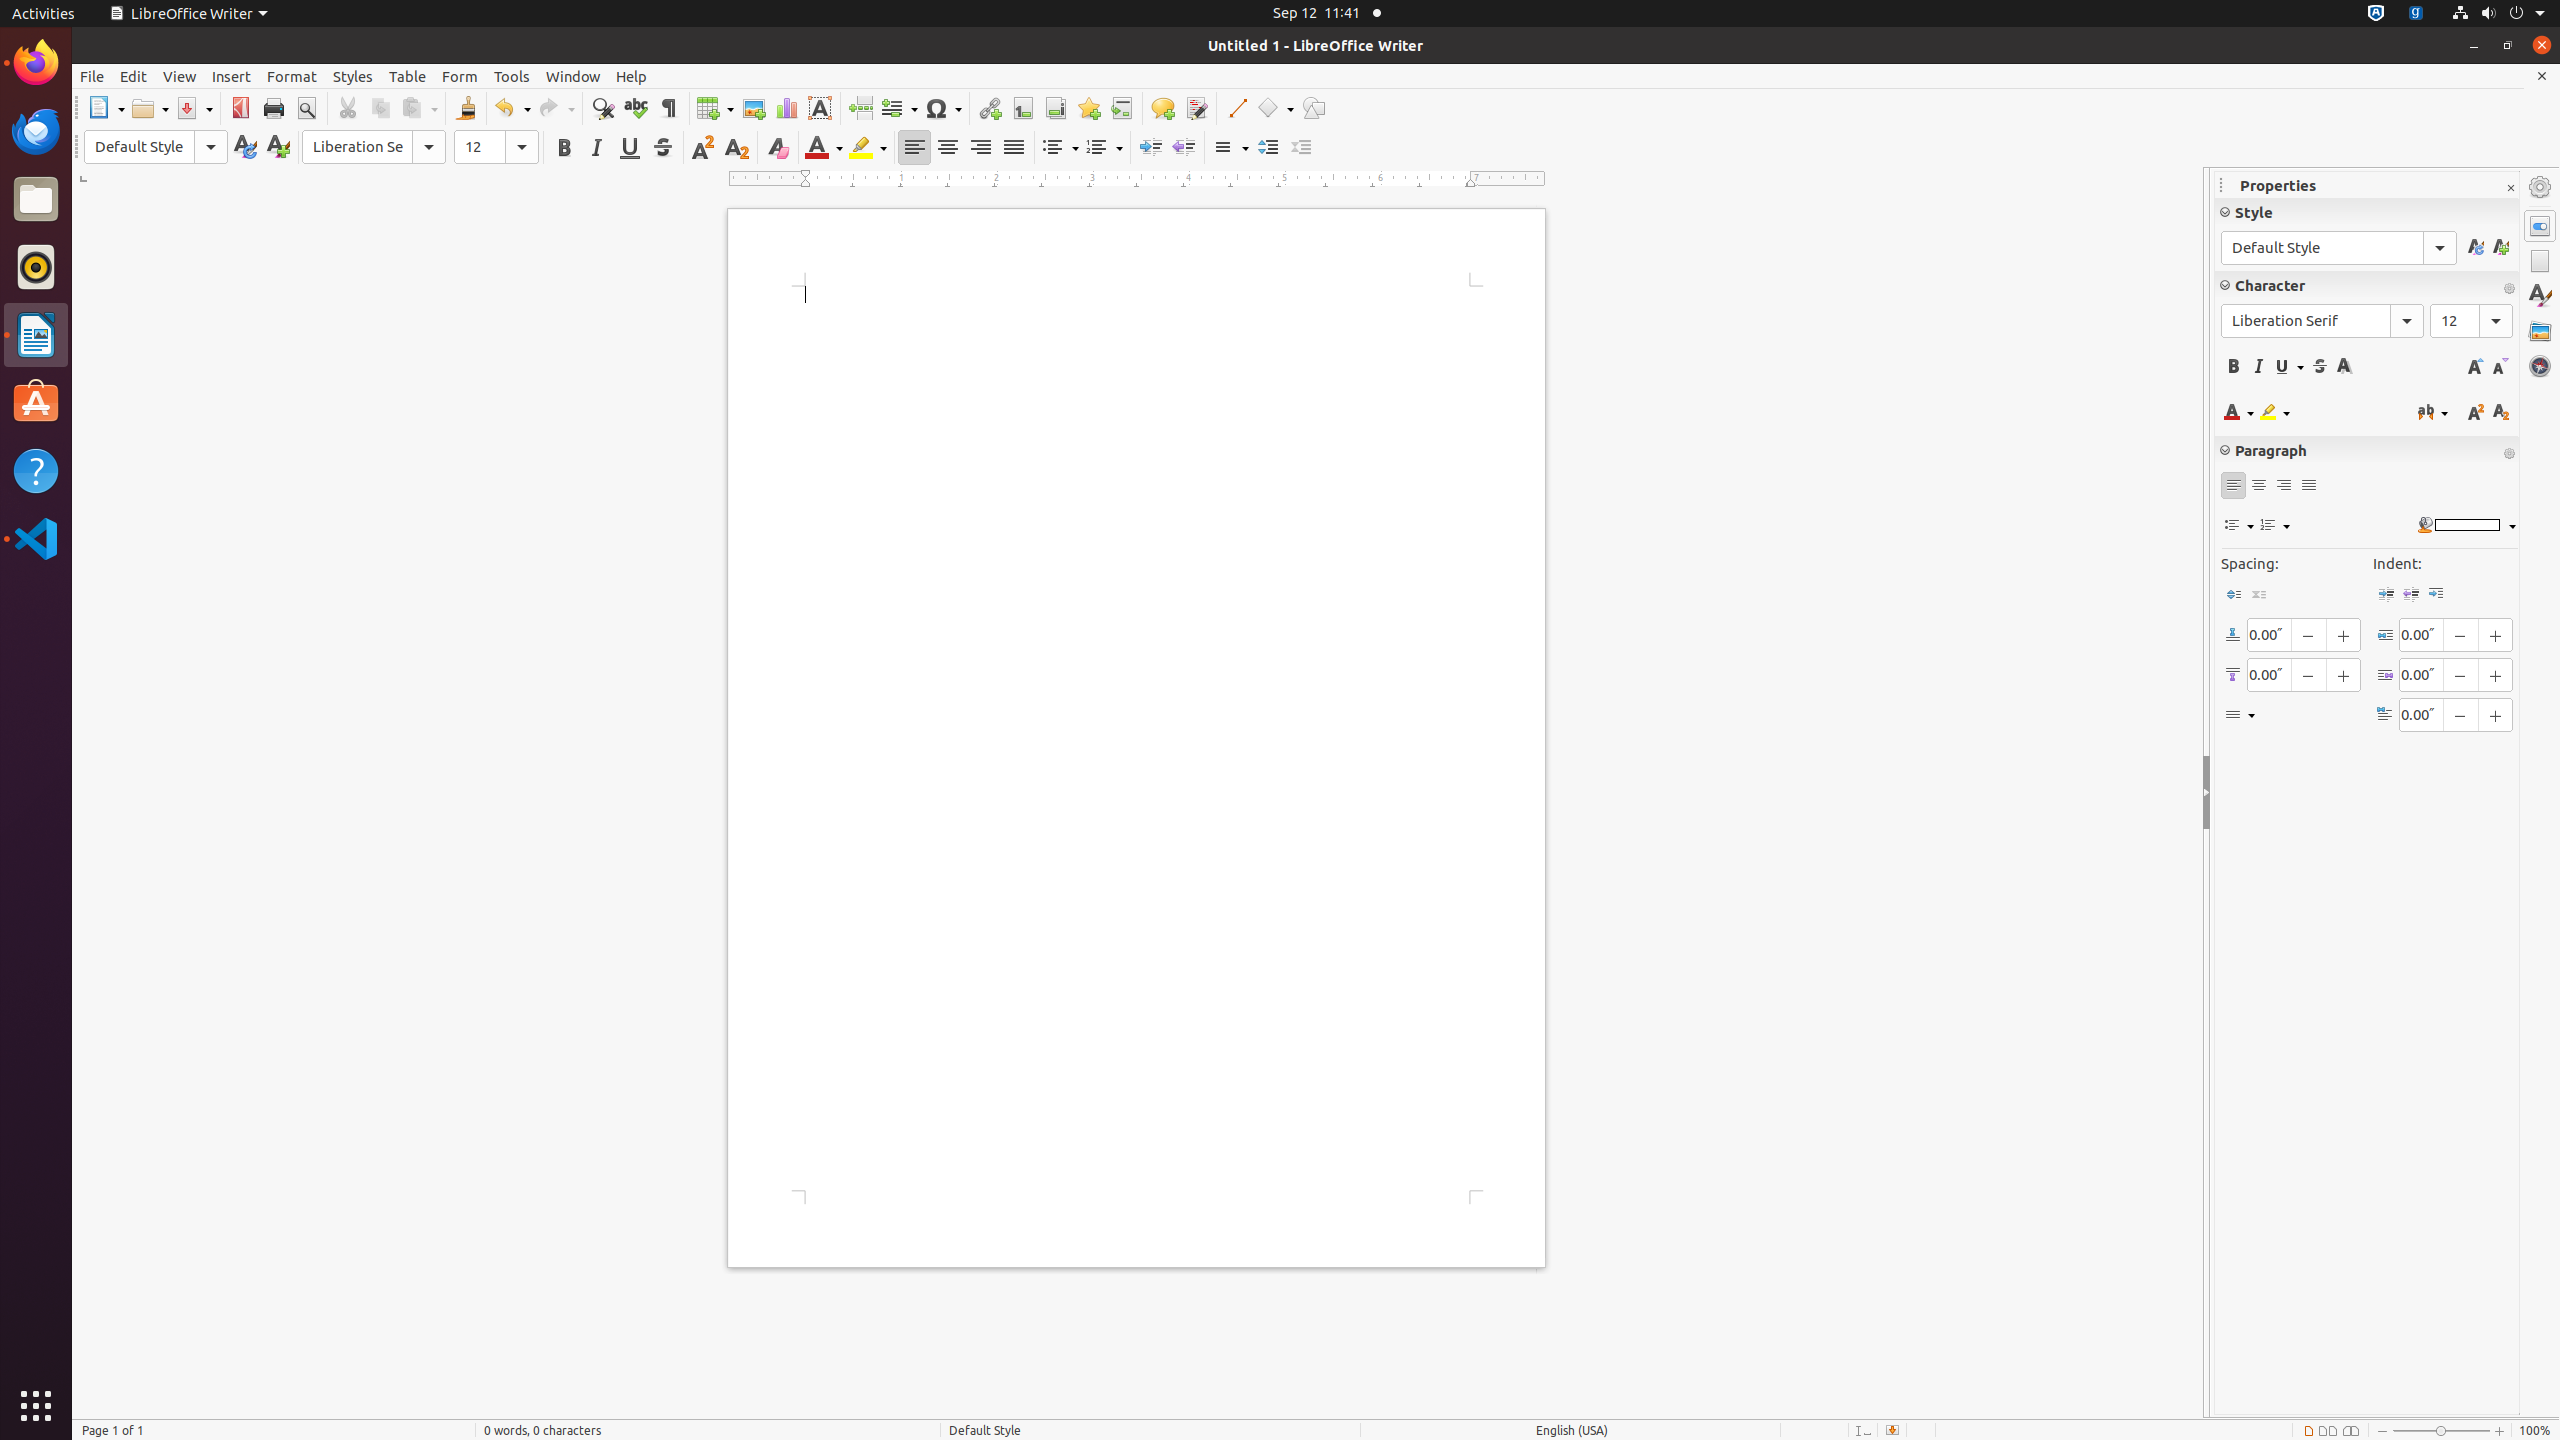  I want to click on Visual Studio Code, so click(36, 538).